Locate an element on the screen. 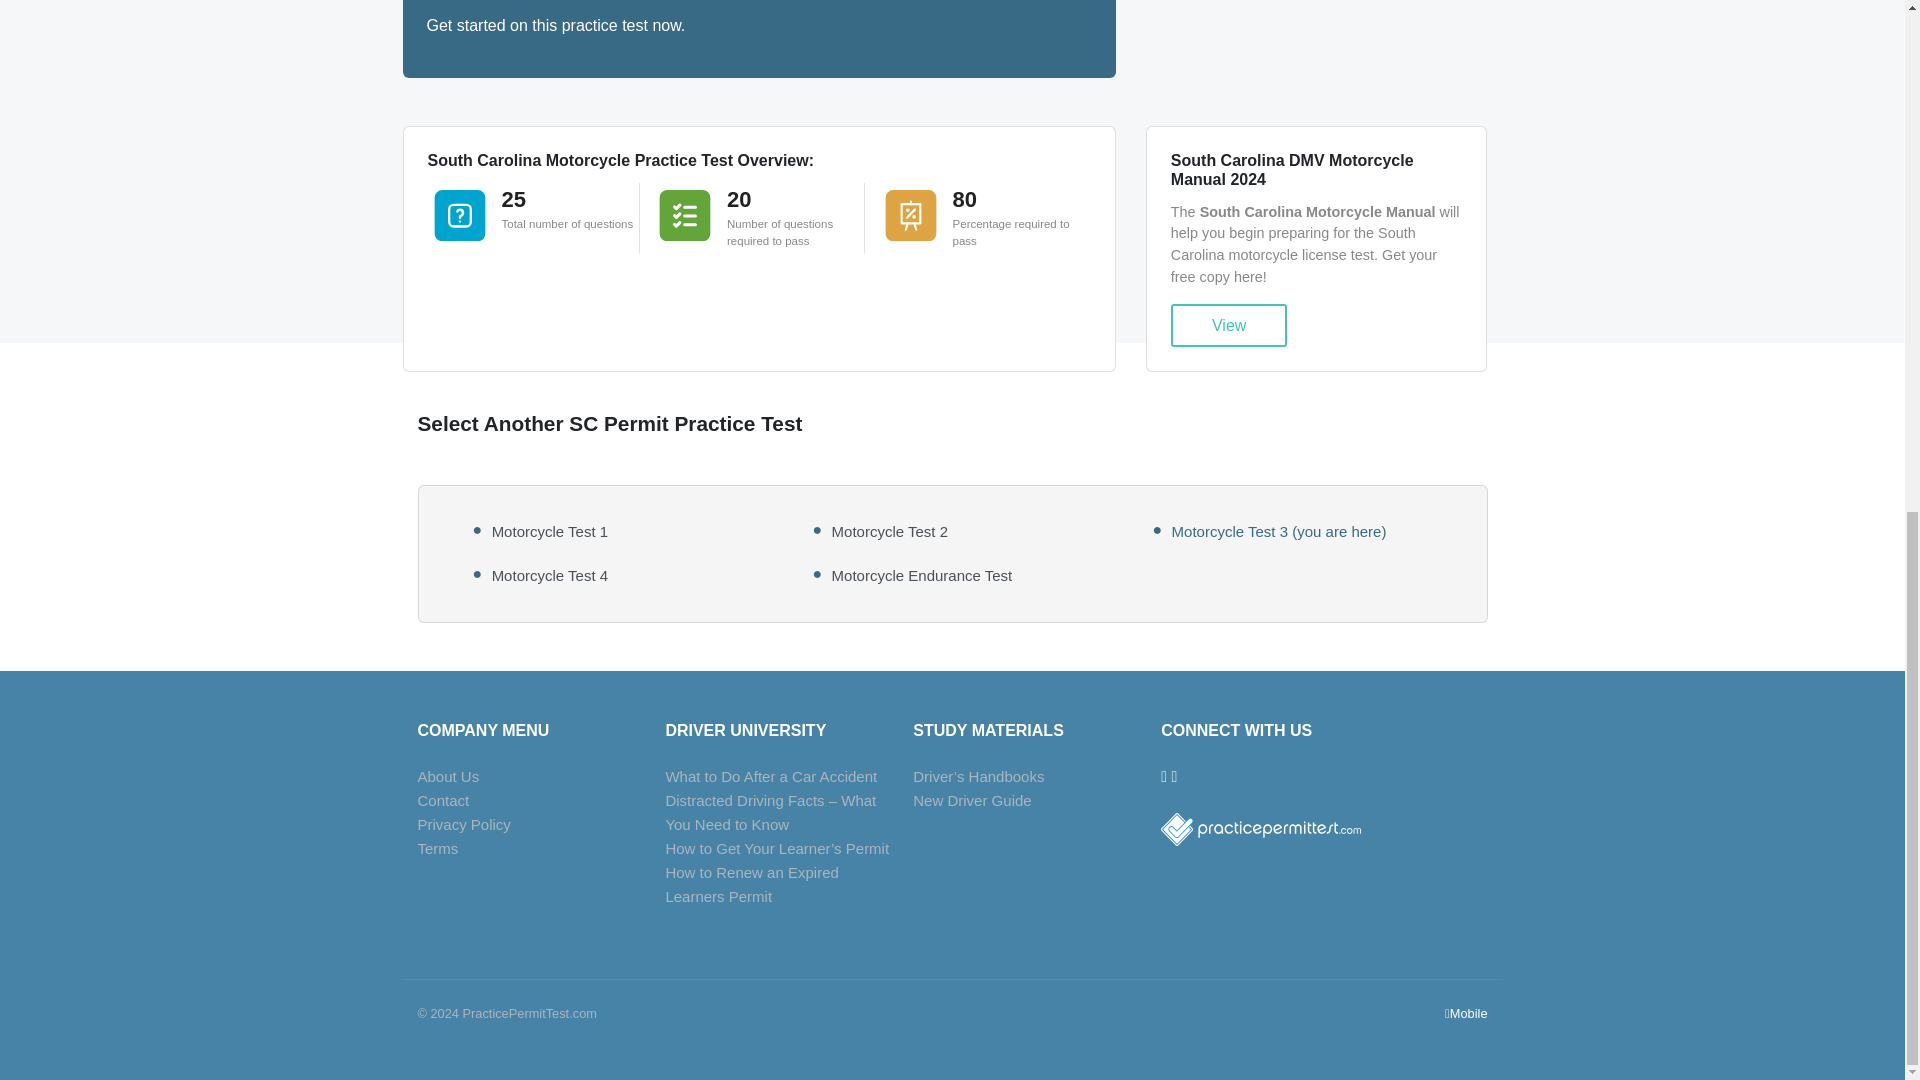  Mobile is located at coordinates (1466, 1013).